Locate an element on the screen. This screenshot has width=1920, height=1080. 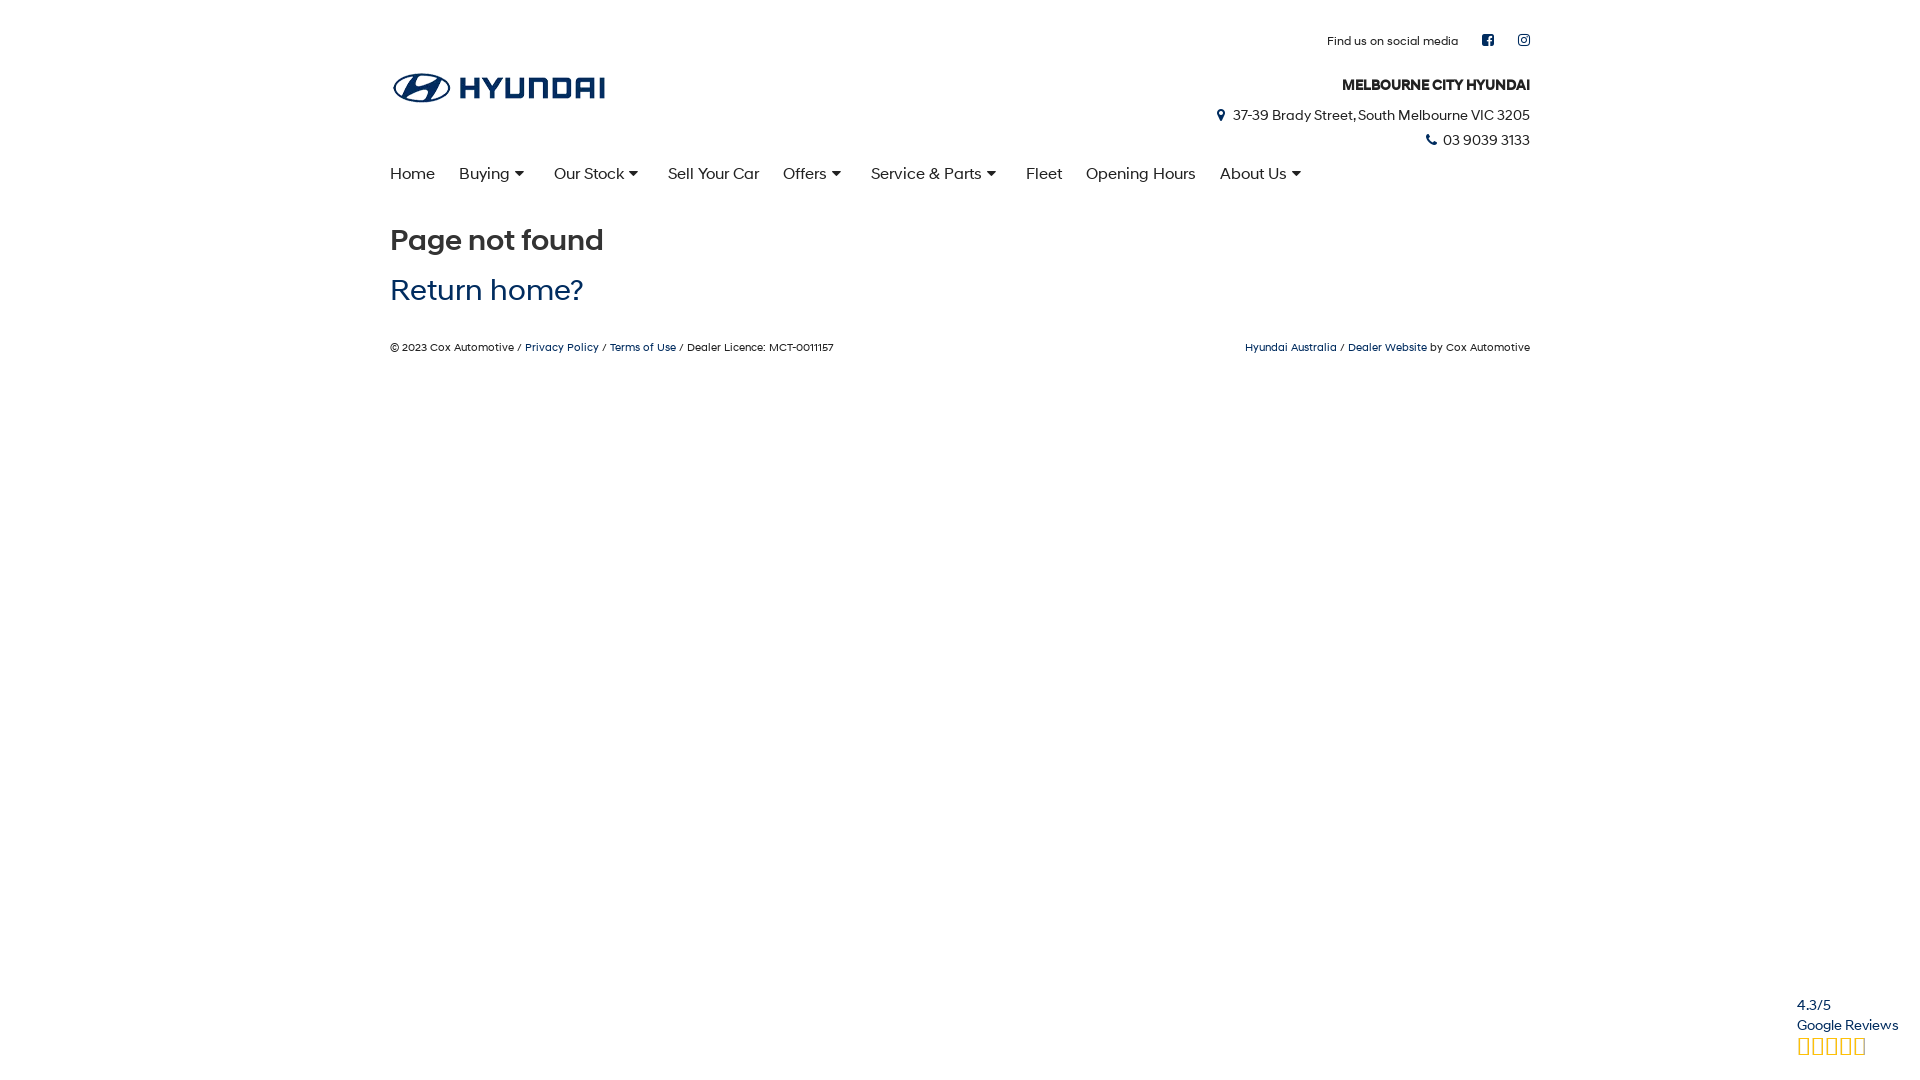
Offers is located at coordinates (815, 173).